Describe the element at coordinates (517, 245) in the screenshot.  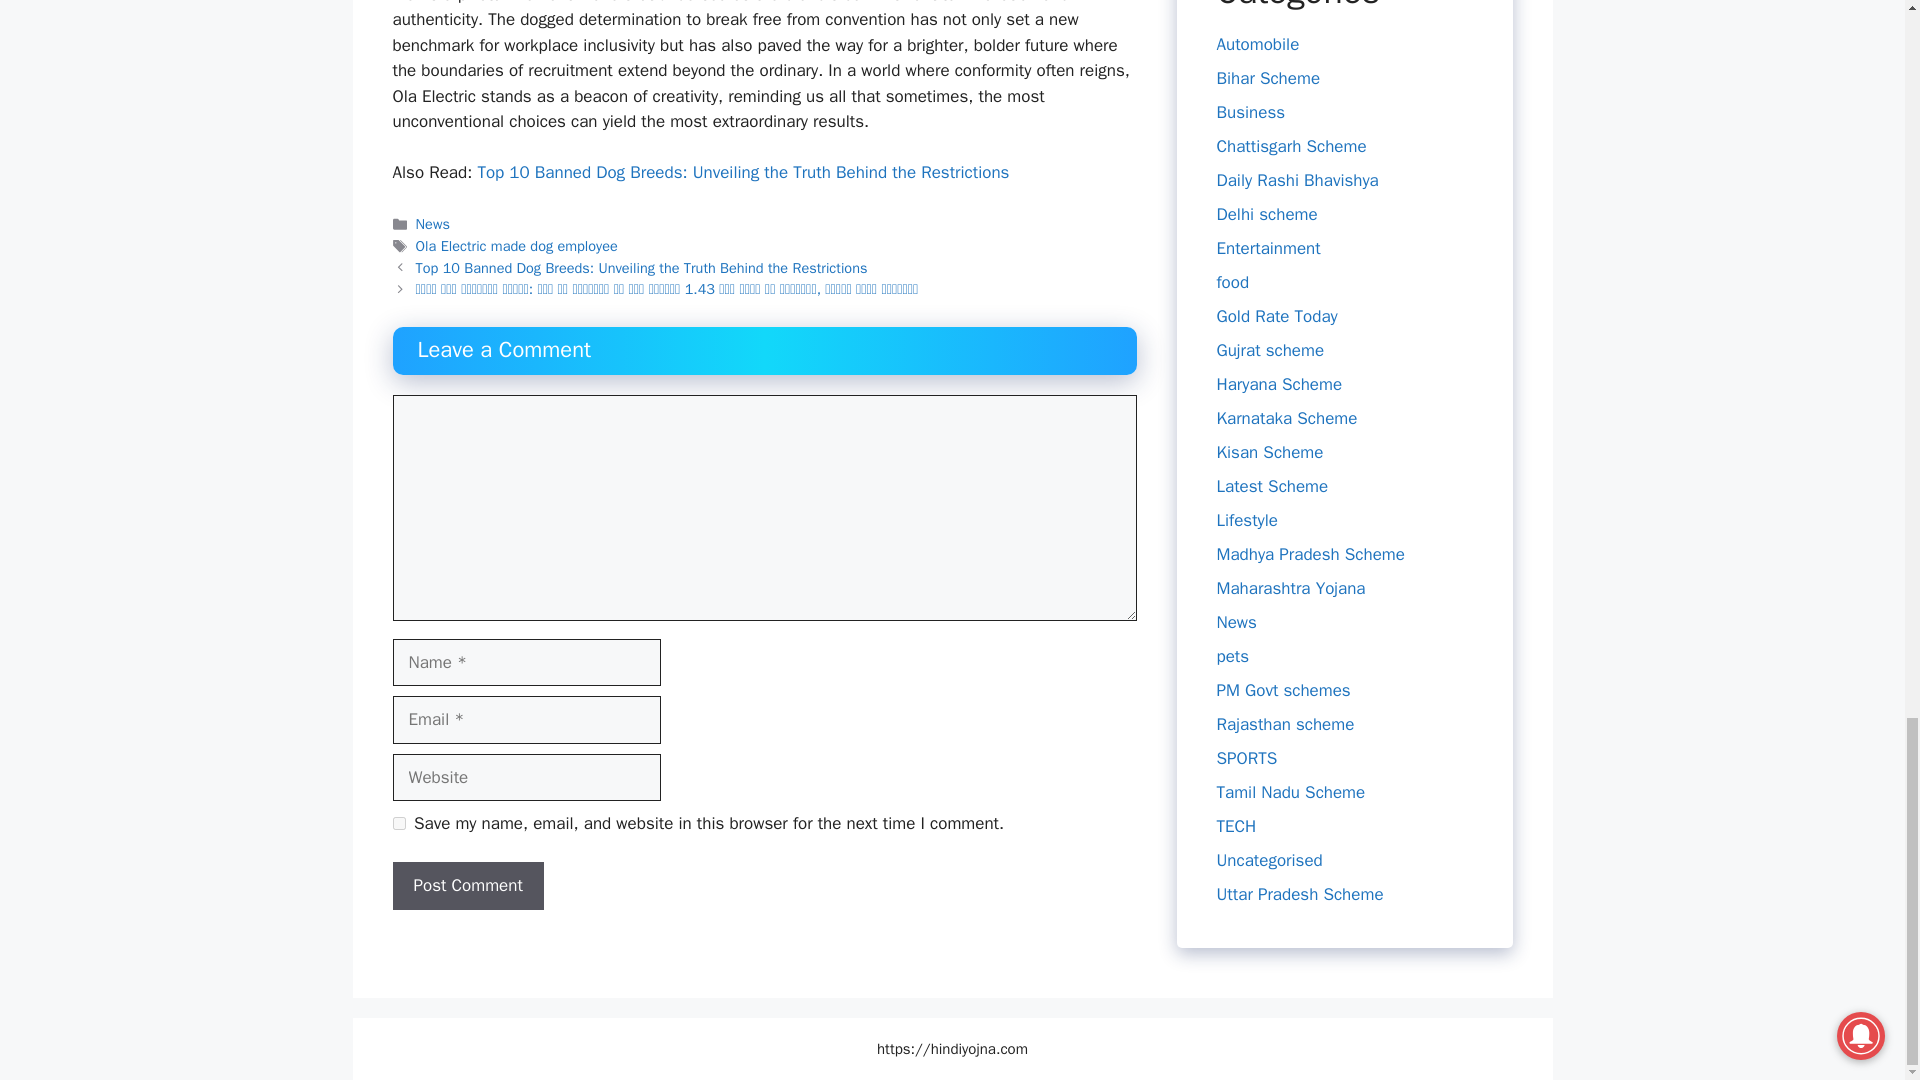
I see `Ola Electric made dog employee` at that location.